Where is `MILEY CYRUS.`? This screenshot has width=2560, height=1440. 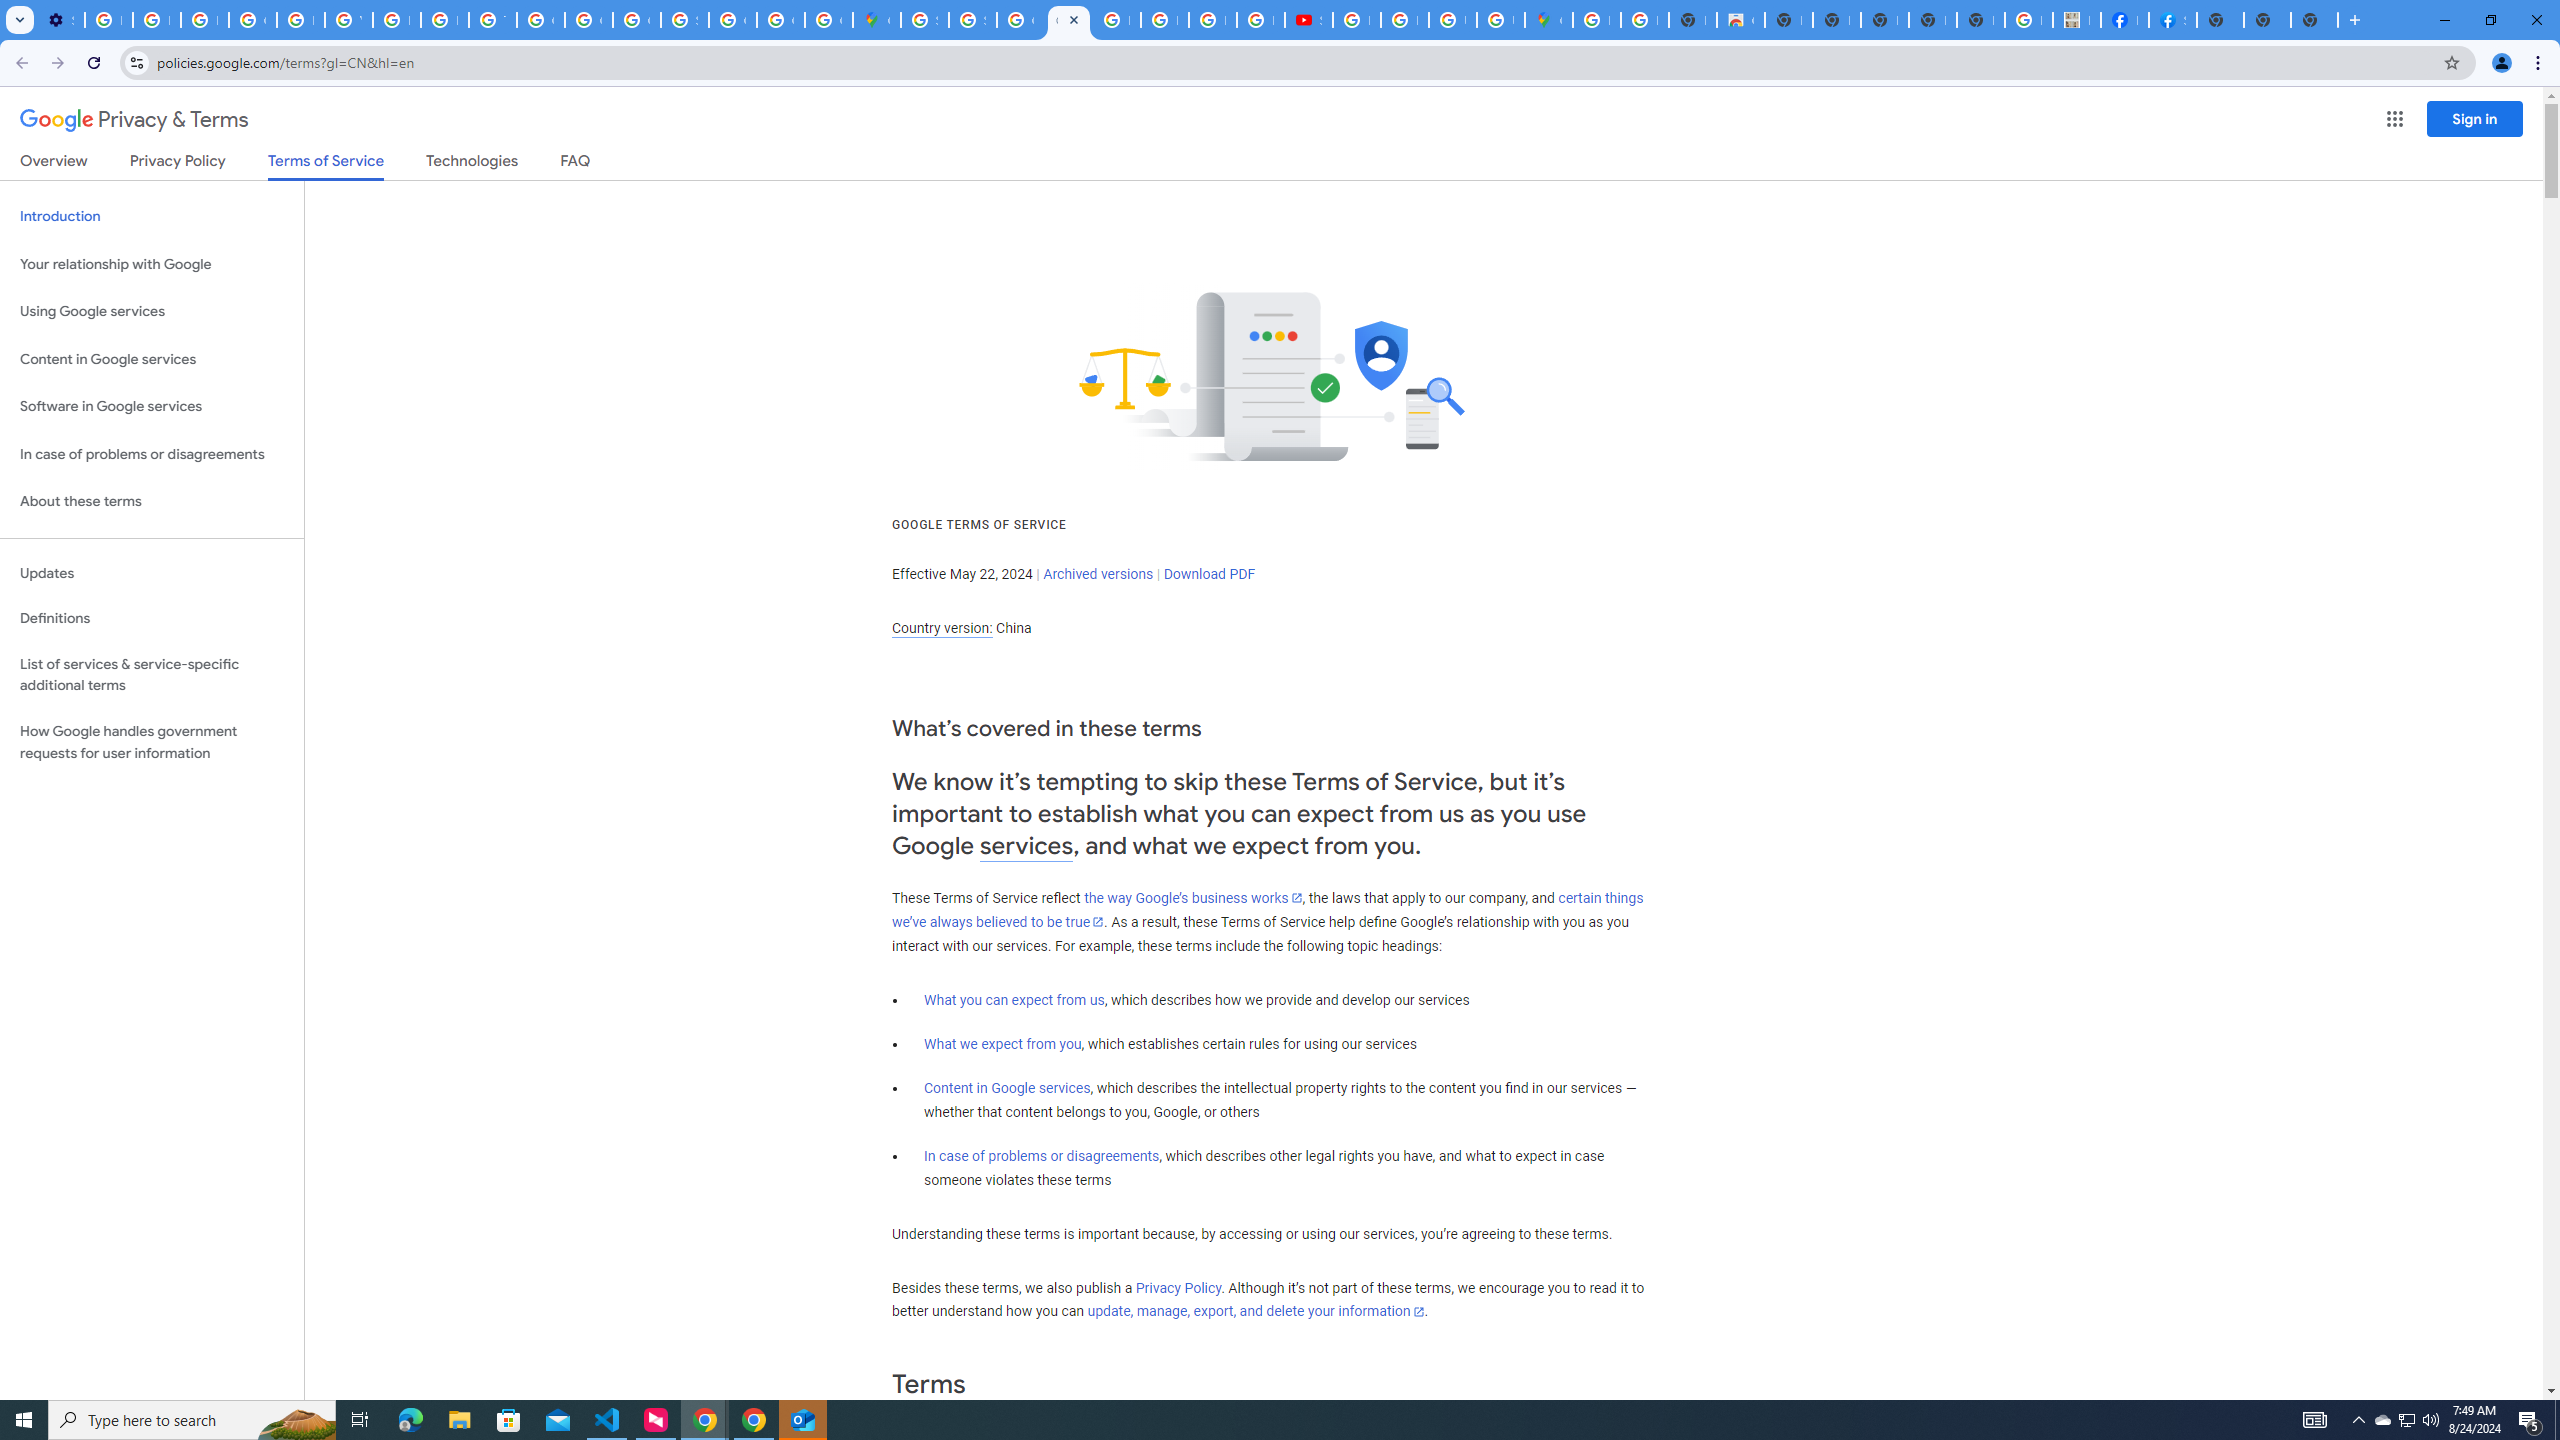
MILEY CYRUS. is located at coordinates (2076, 20).